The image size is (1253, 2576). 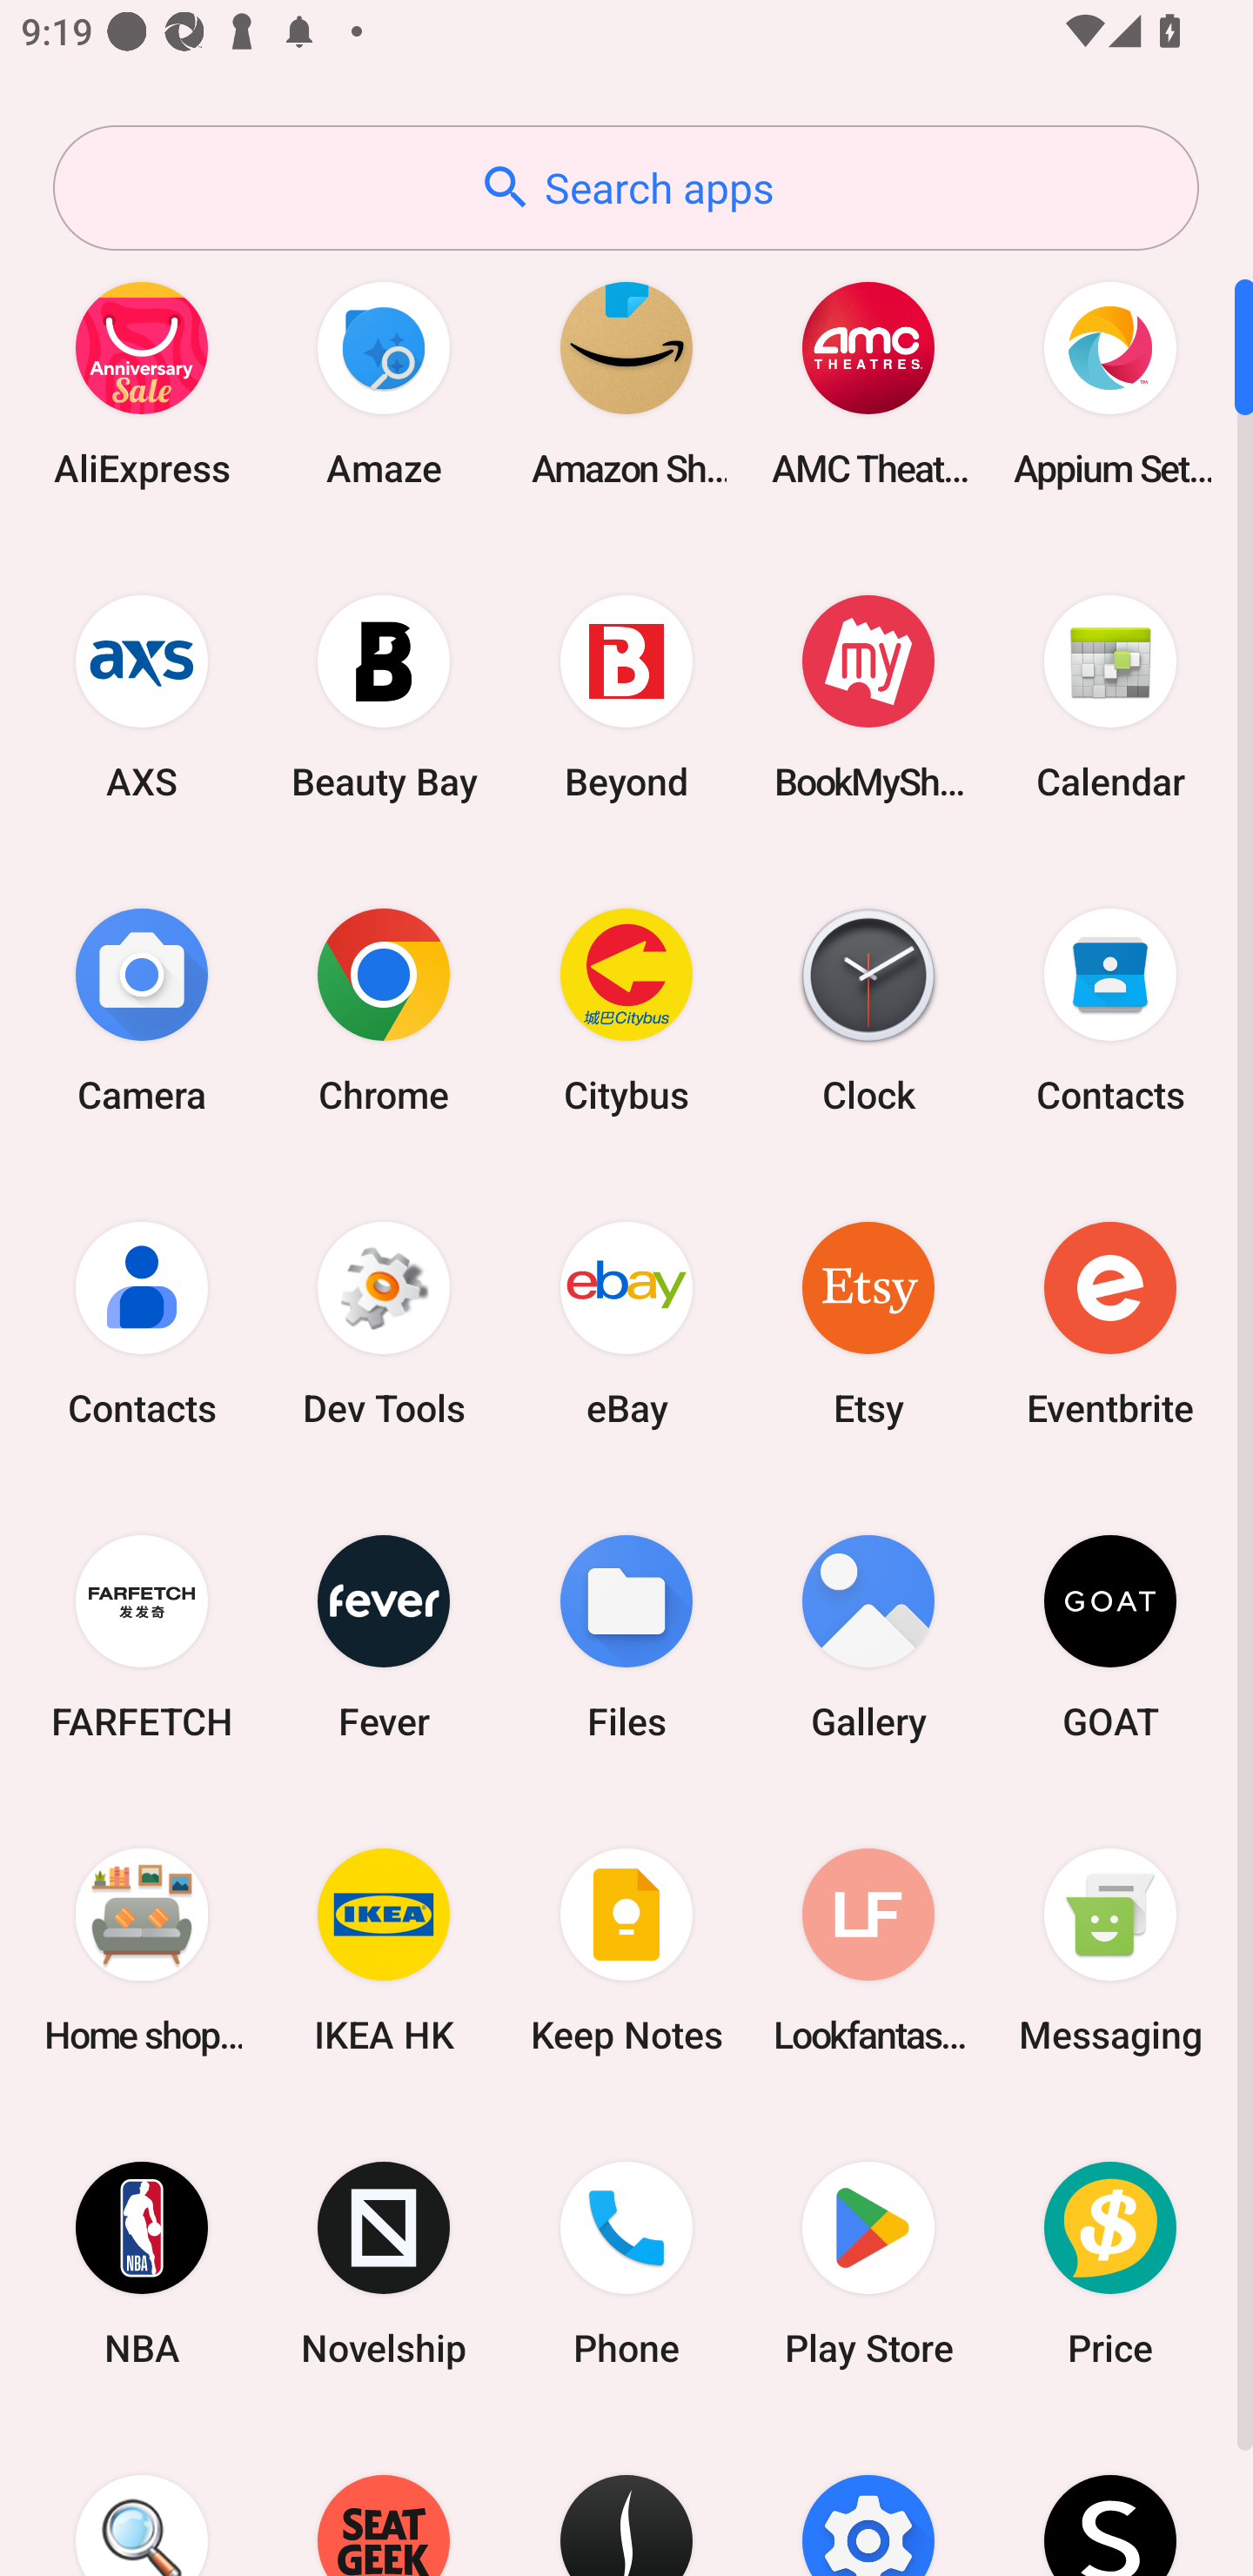 What do you see at coordinates (1110, 1949) in the screenshot?
I see `Messaging` at bounding box center [1110, 1949].